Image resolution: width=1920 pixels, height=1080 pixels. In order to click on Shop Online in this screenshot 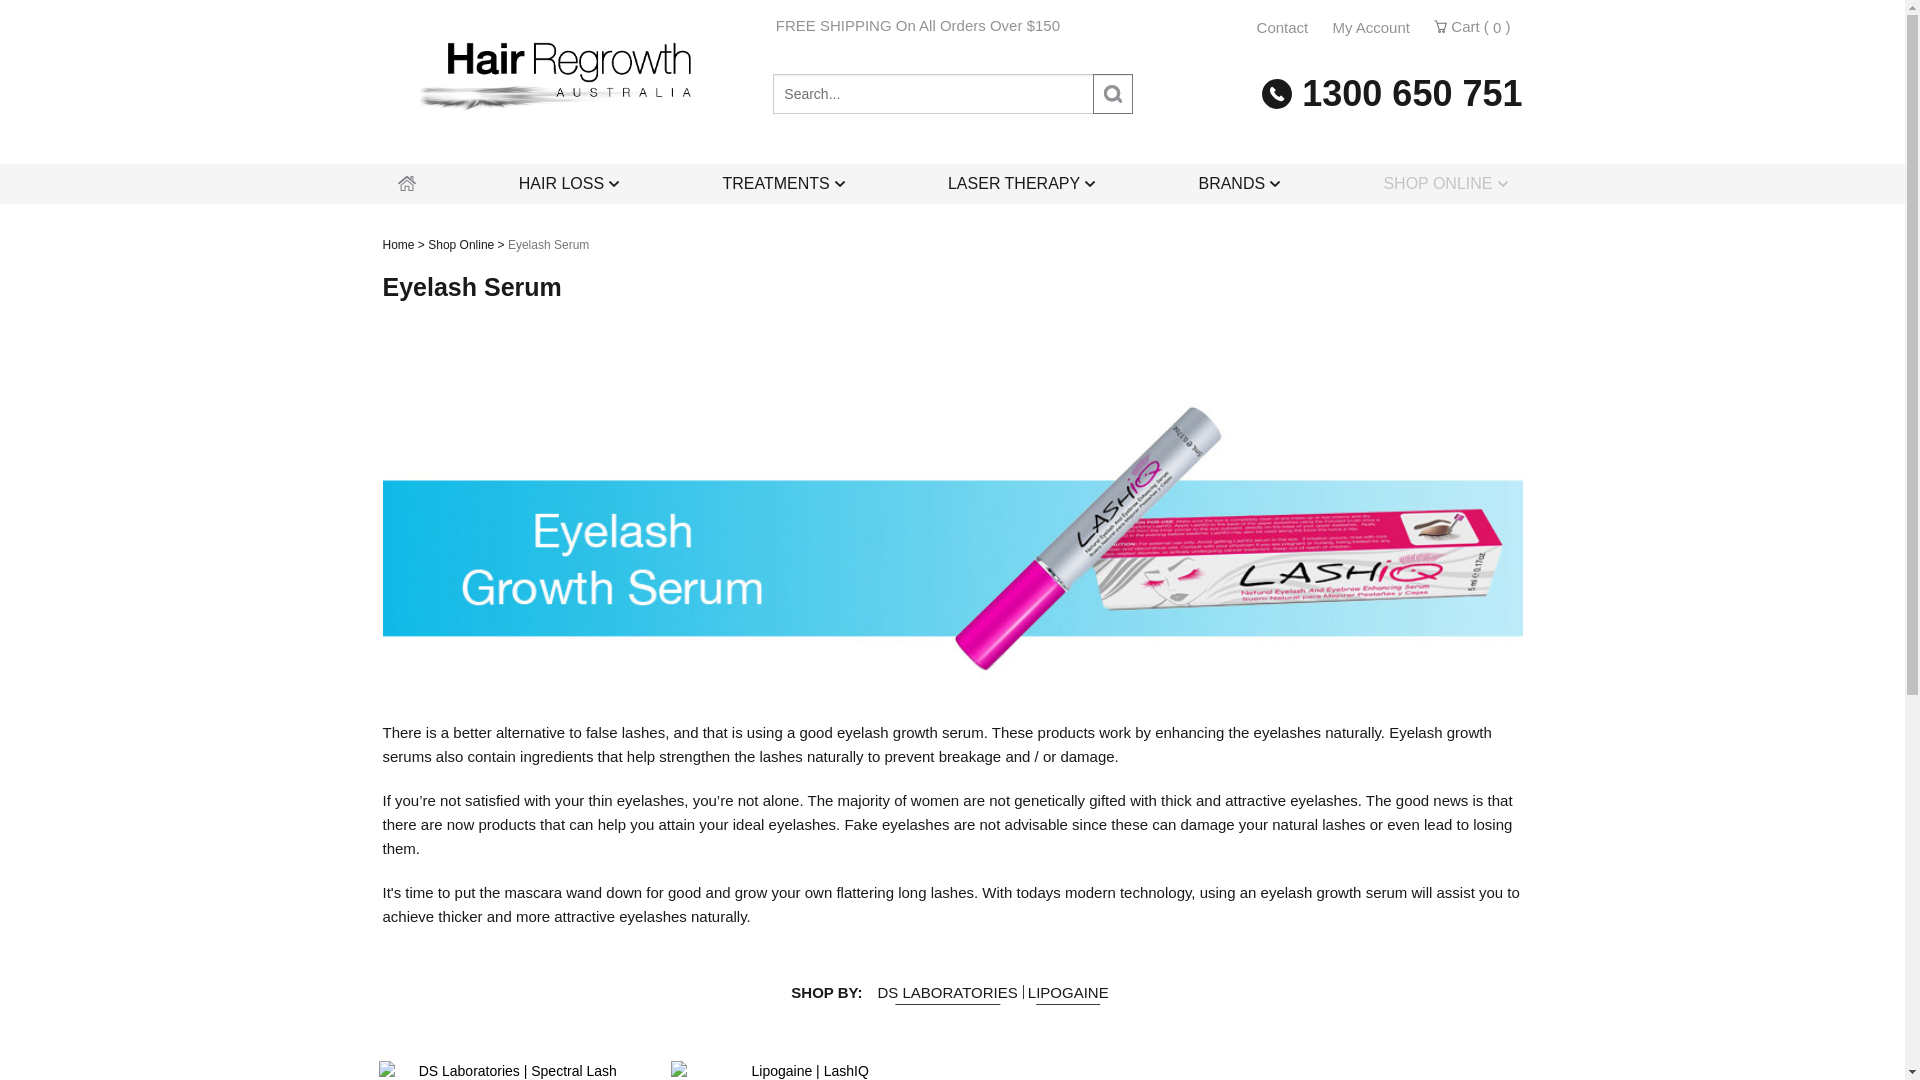, I will do `click(460, 245)`.